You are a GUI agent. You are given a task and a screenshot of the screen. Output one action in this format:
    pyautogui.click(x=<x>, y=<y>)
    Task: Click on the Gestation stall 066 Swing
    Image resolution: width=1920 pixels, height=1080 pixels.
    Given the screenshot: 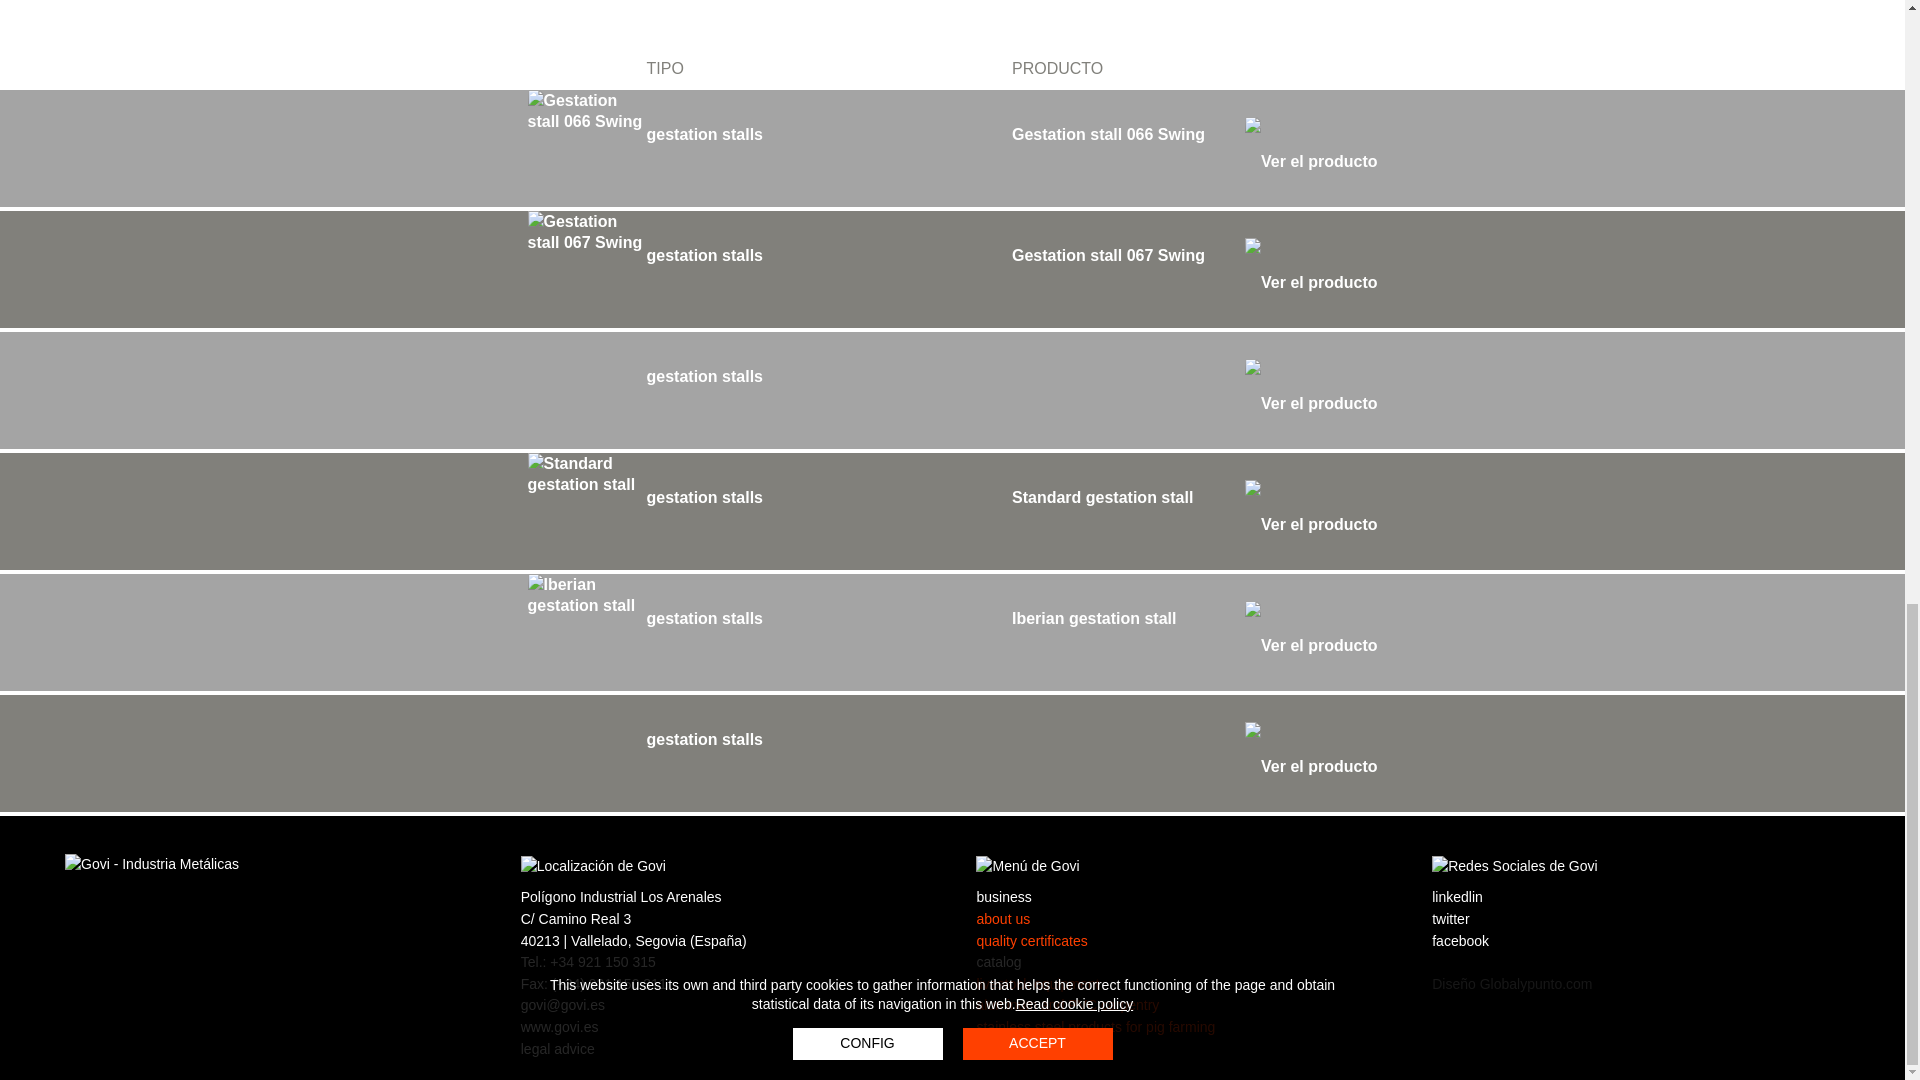 What is the action you would take?
    pyautogui.click(x=1194, y=148)
    